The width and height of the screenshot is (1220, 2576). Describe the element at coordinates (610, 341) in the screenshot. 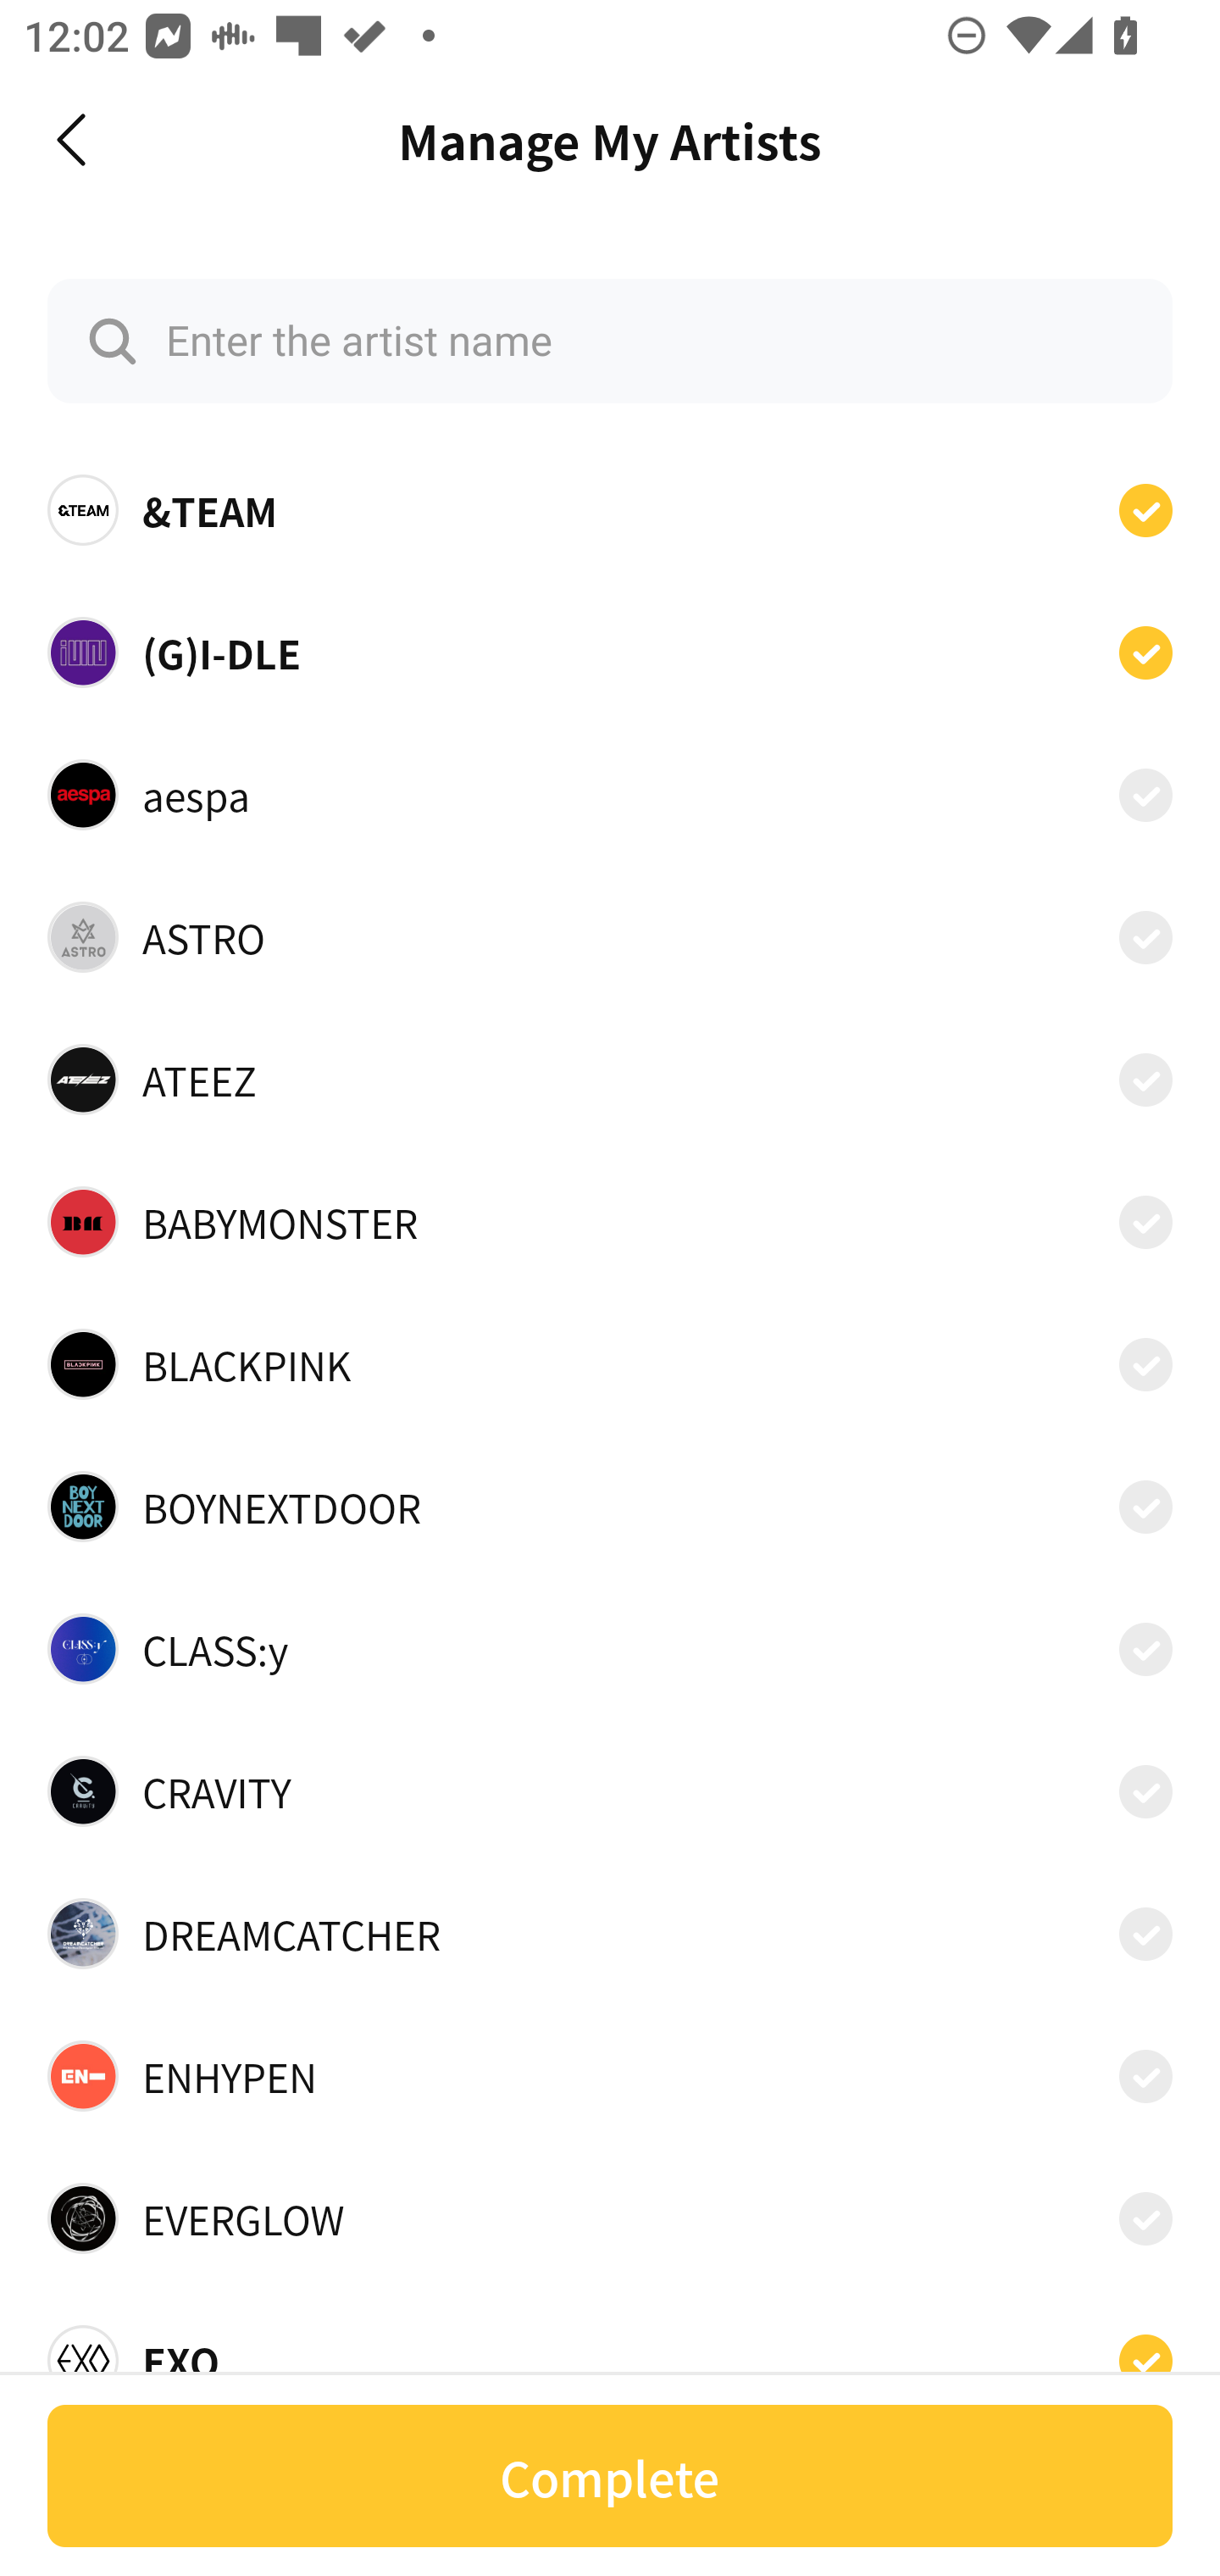

I see `Enter the artist name` at that location.